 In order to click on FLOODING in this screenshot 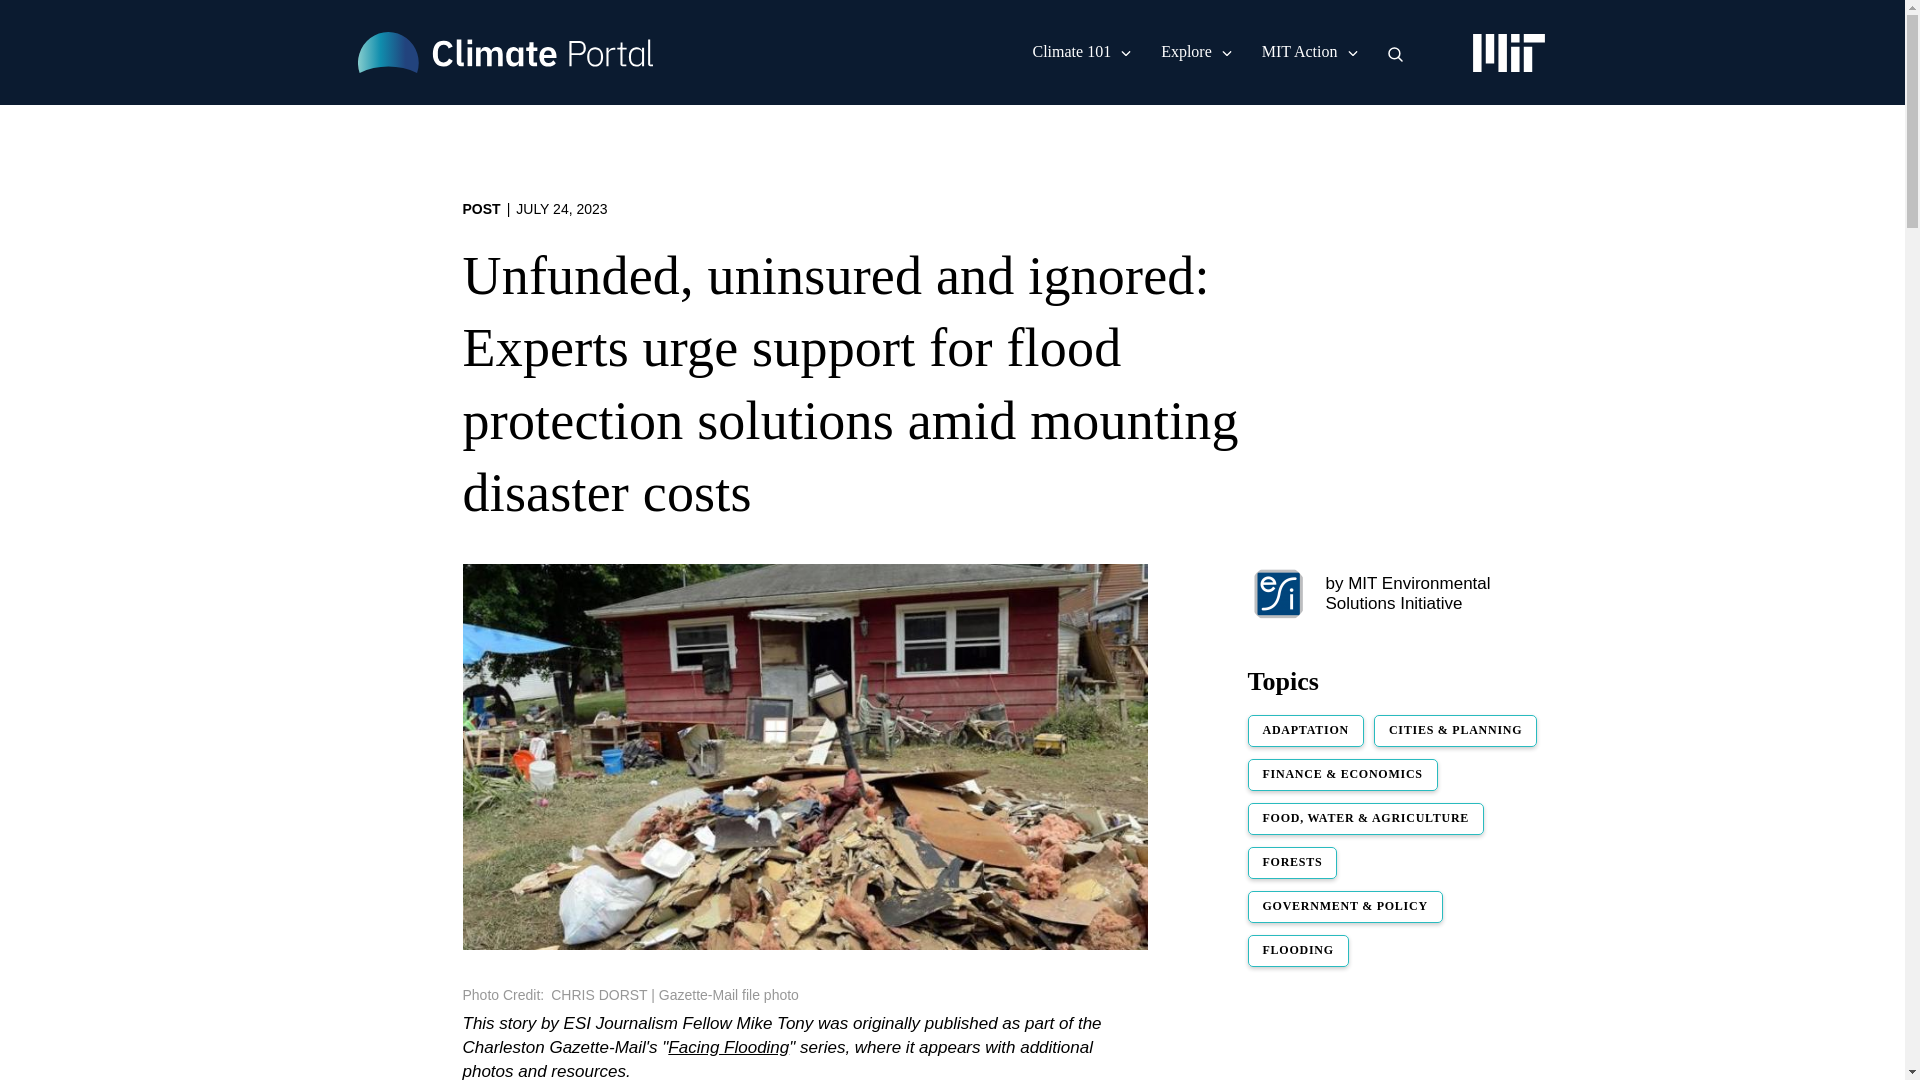, I will do `click(1298, 950)`.